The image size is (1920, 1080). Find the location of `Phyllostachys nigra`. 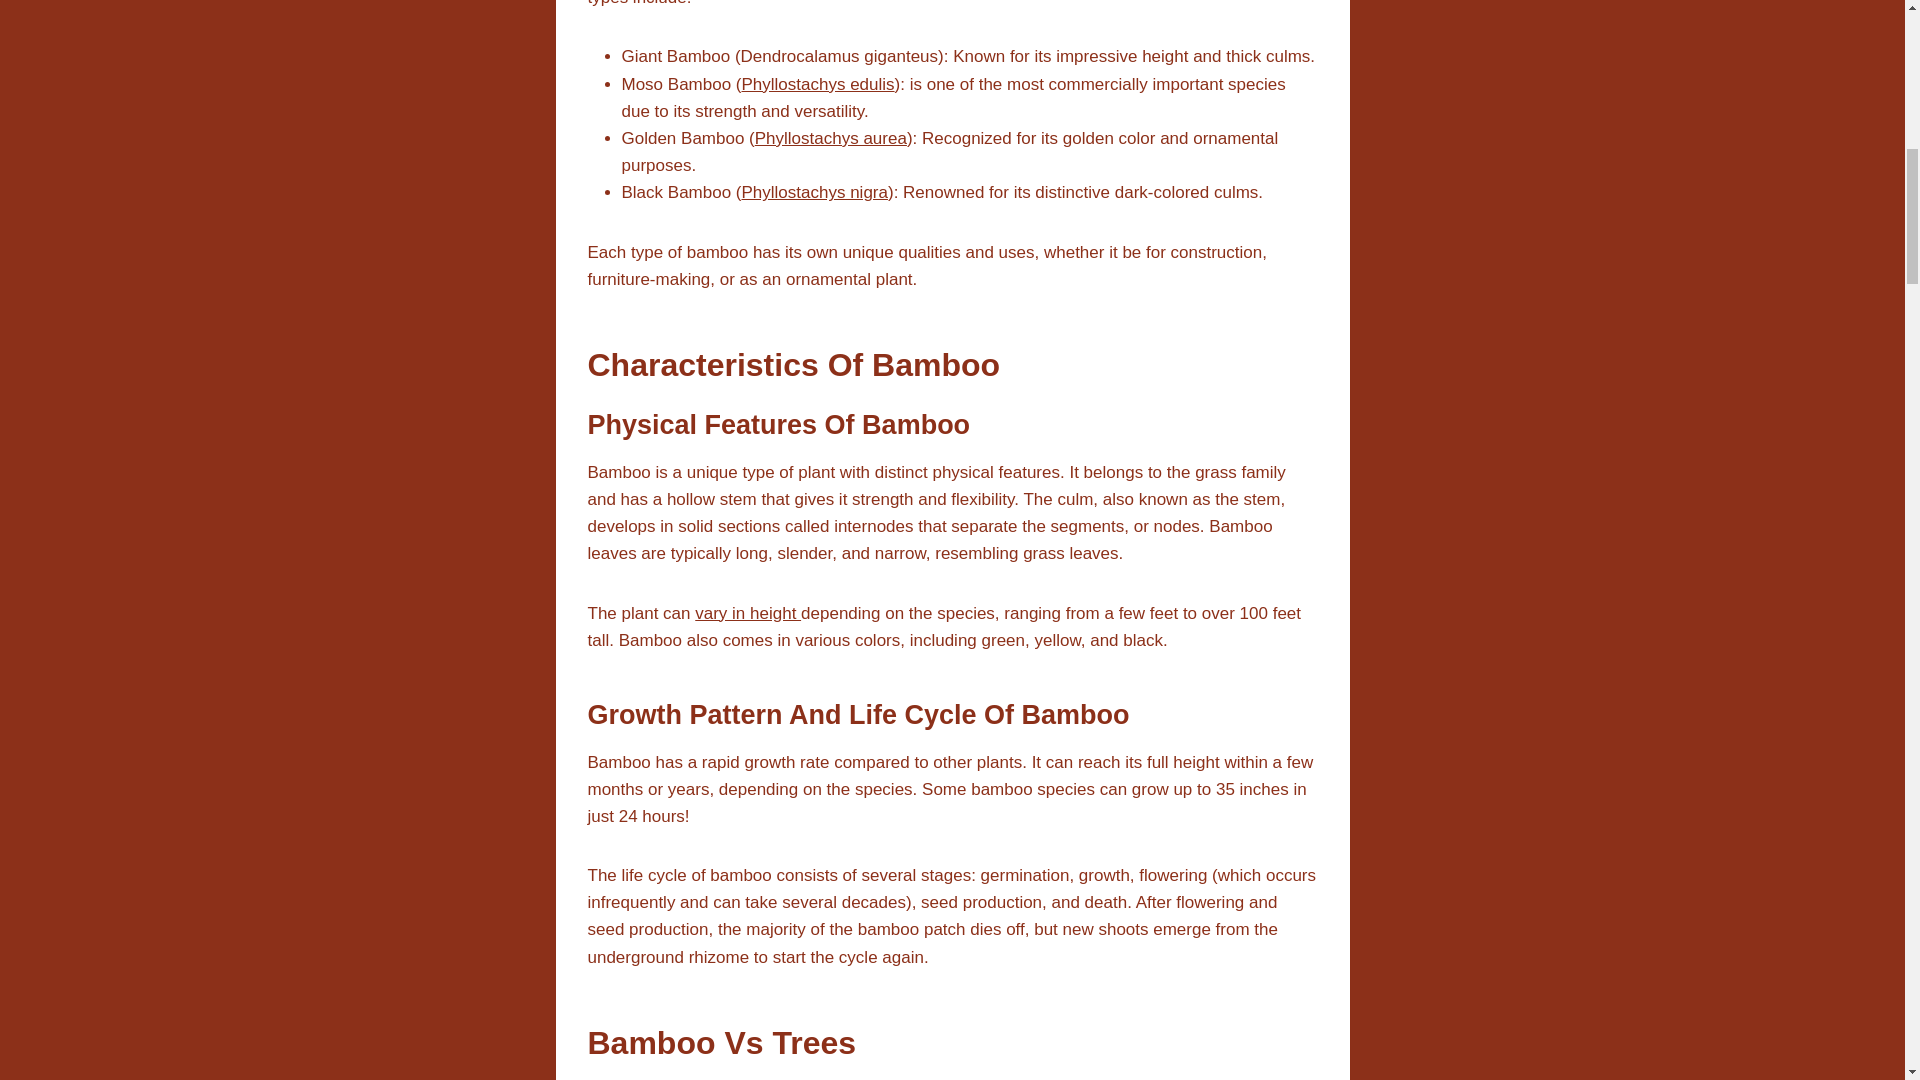

Phyllostachys nigra is located at coordinates (814, 192).